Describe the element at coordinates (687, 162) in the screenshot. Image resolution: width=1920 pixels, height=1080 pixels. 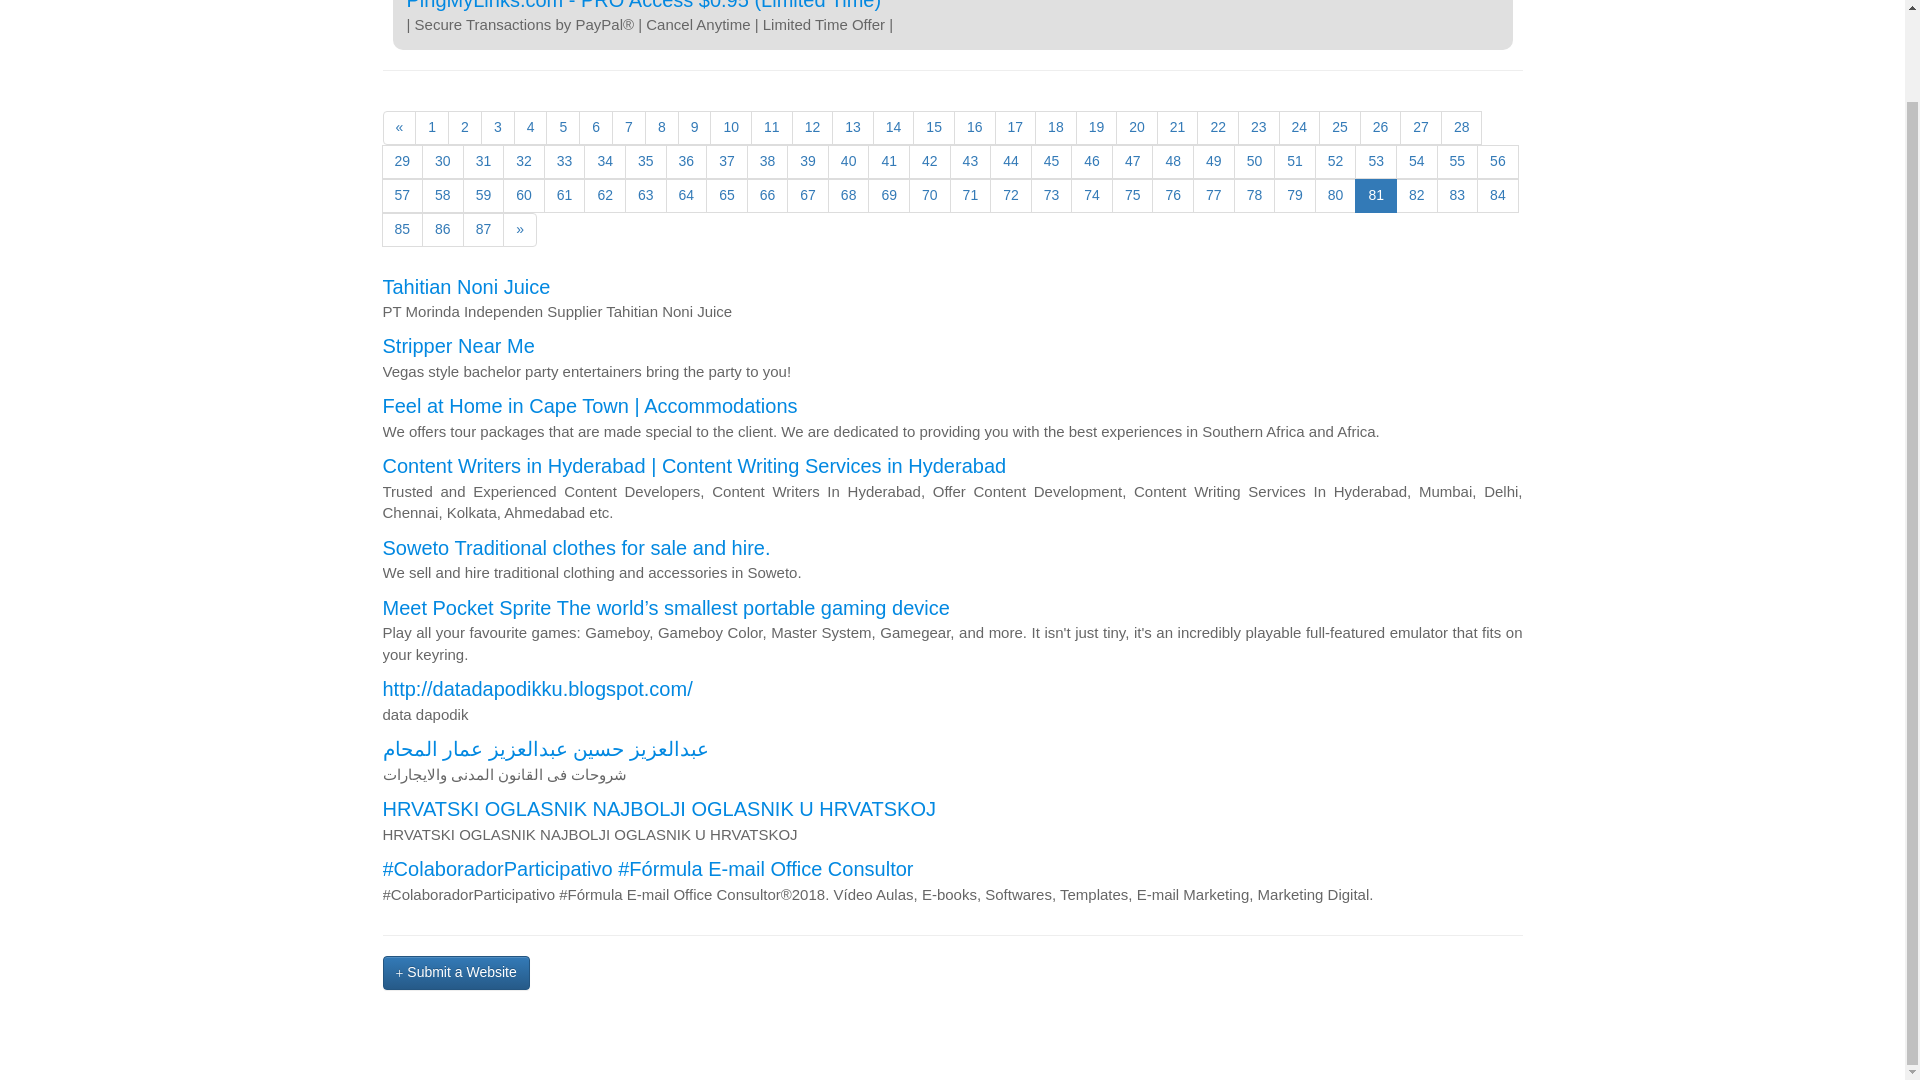
I see `36` at that location.